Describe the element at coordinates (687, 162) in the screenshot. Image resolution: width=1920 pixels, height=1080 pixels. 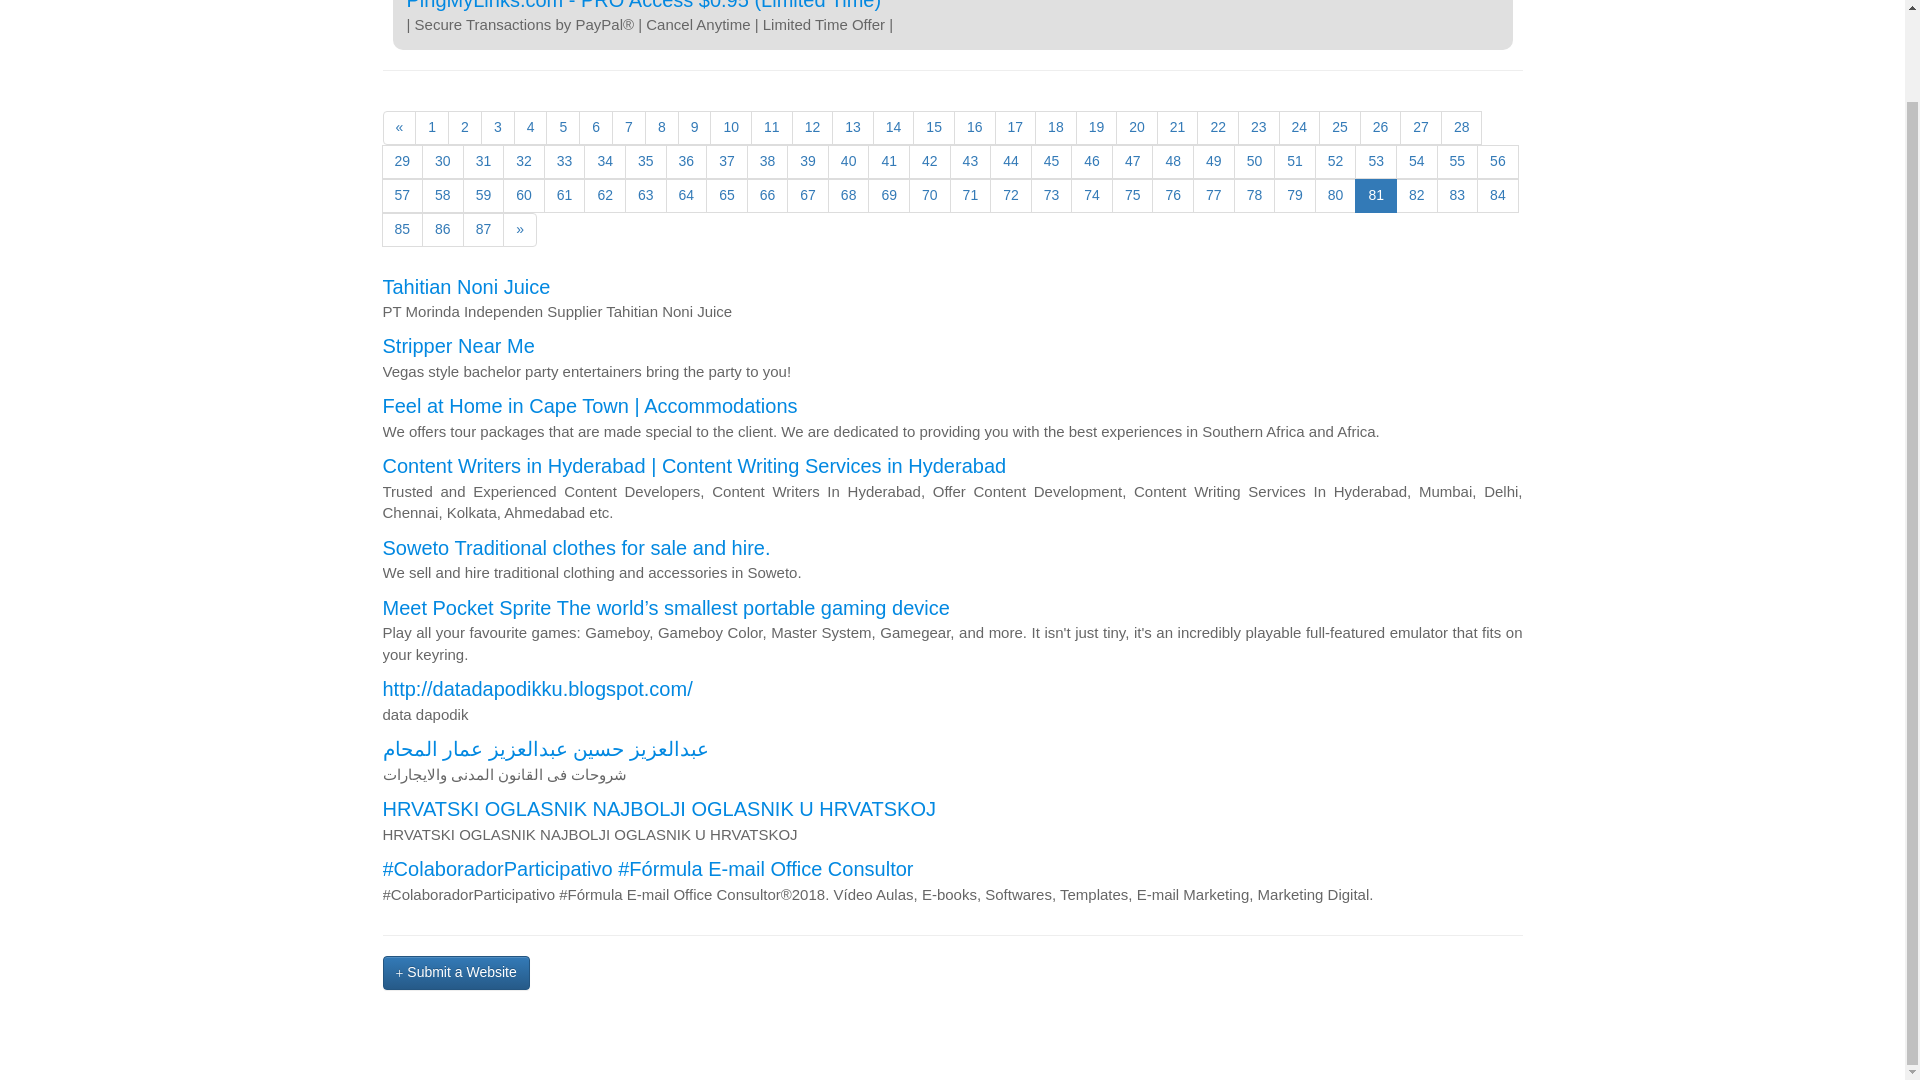
I see `36` at that location.